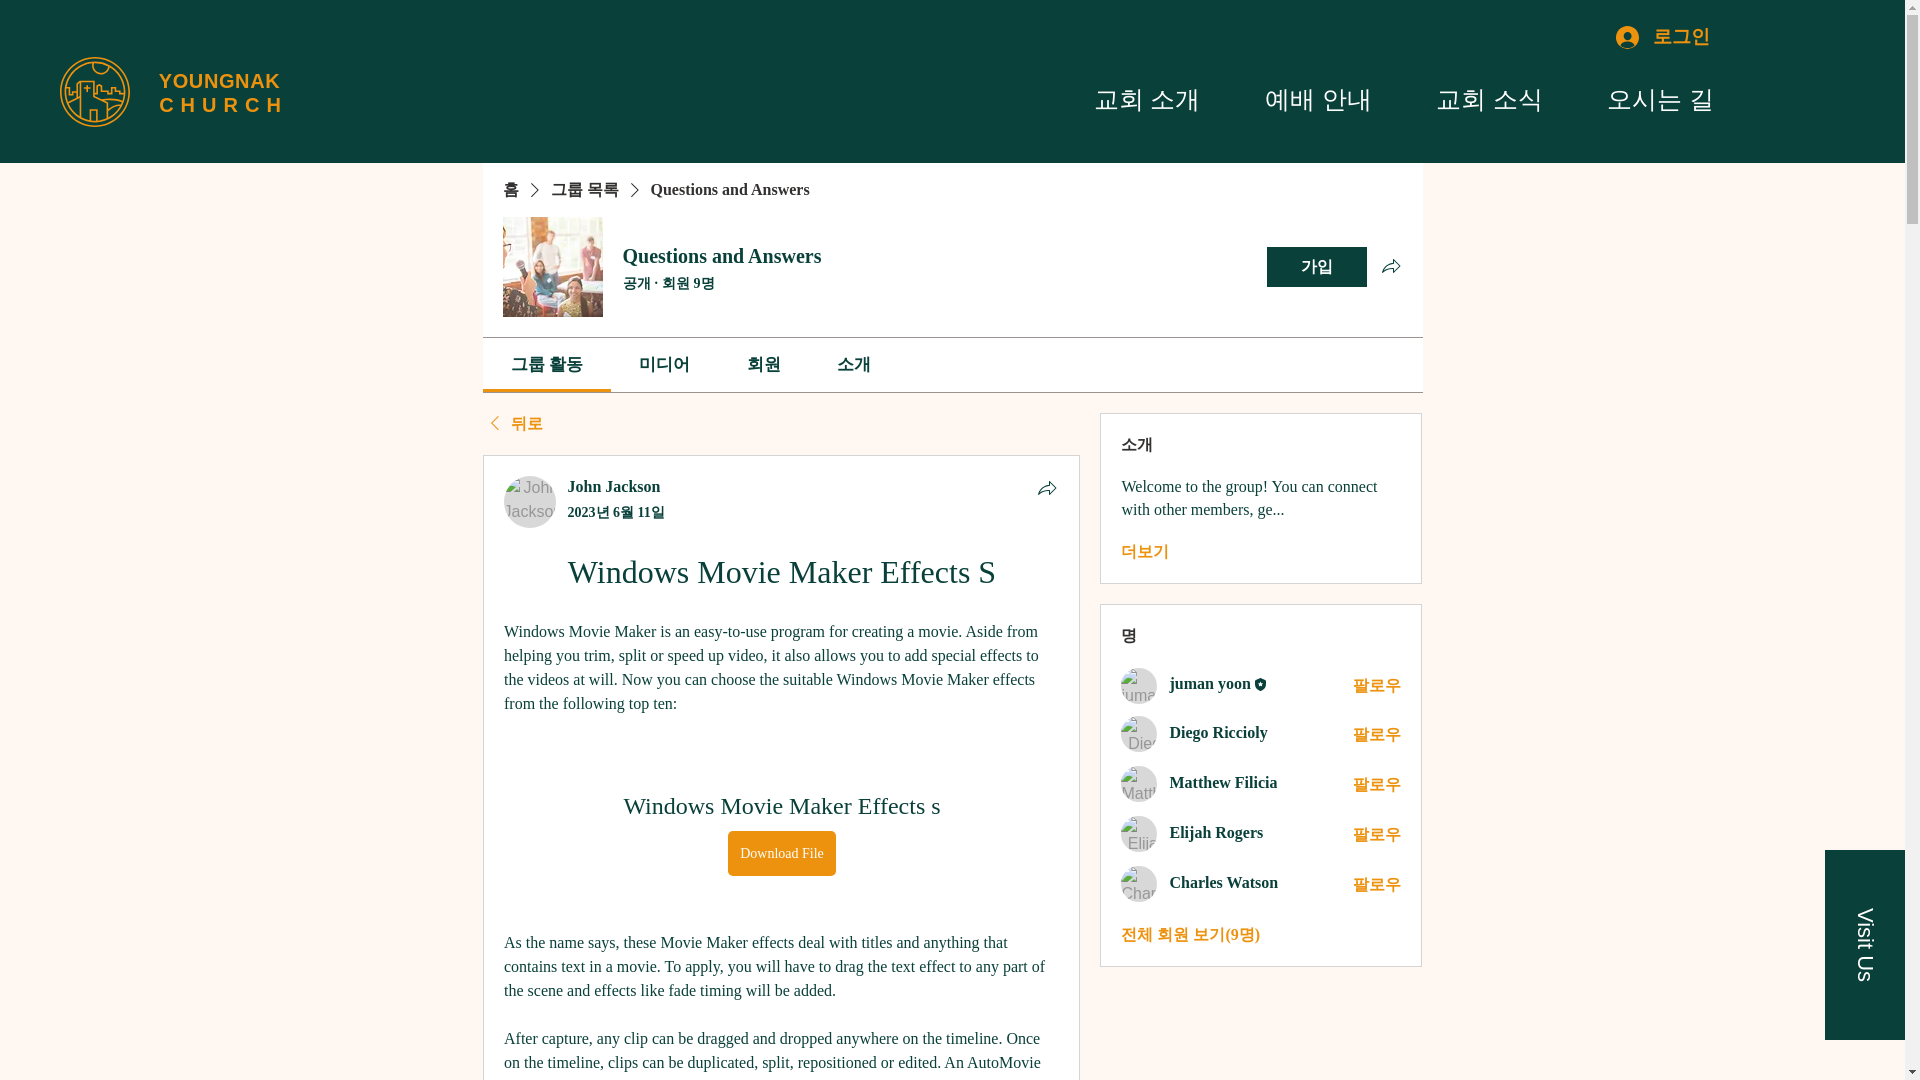  Describe the element at coordinates (1139, 686) in the screenshot. I see `juman yoon` at that location.